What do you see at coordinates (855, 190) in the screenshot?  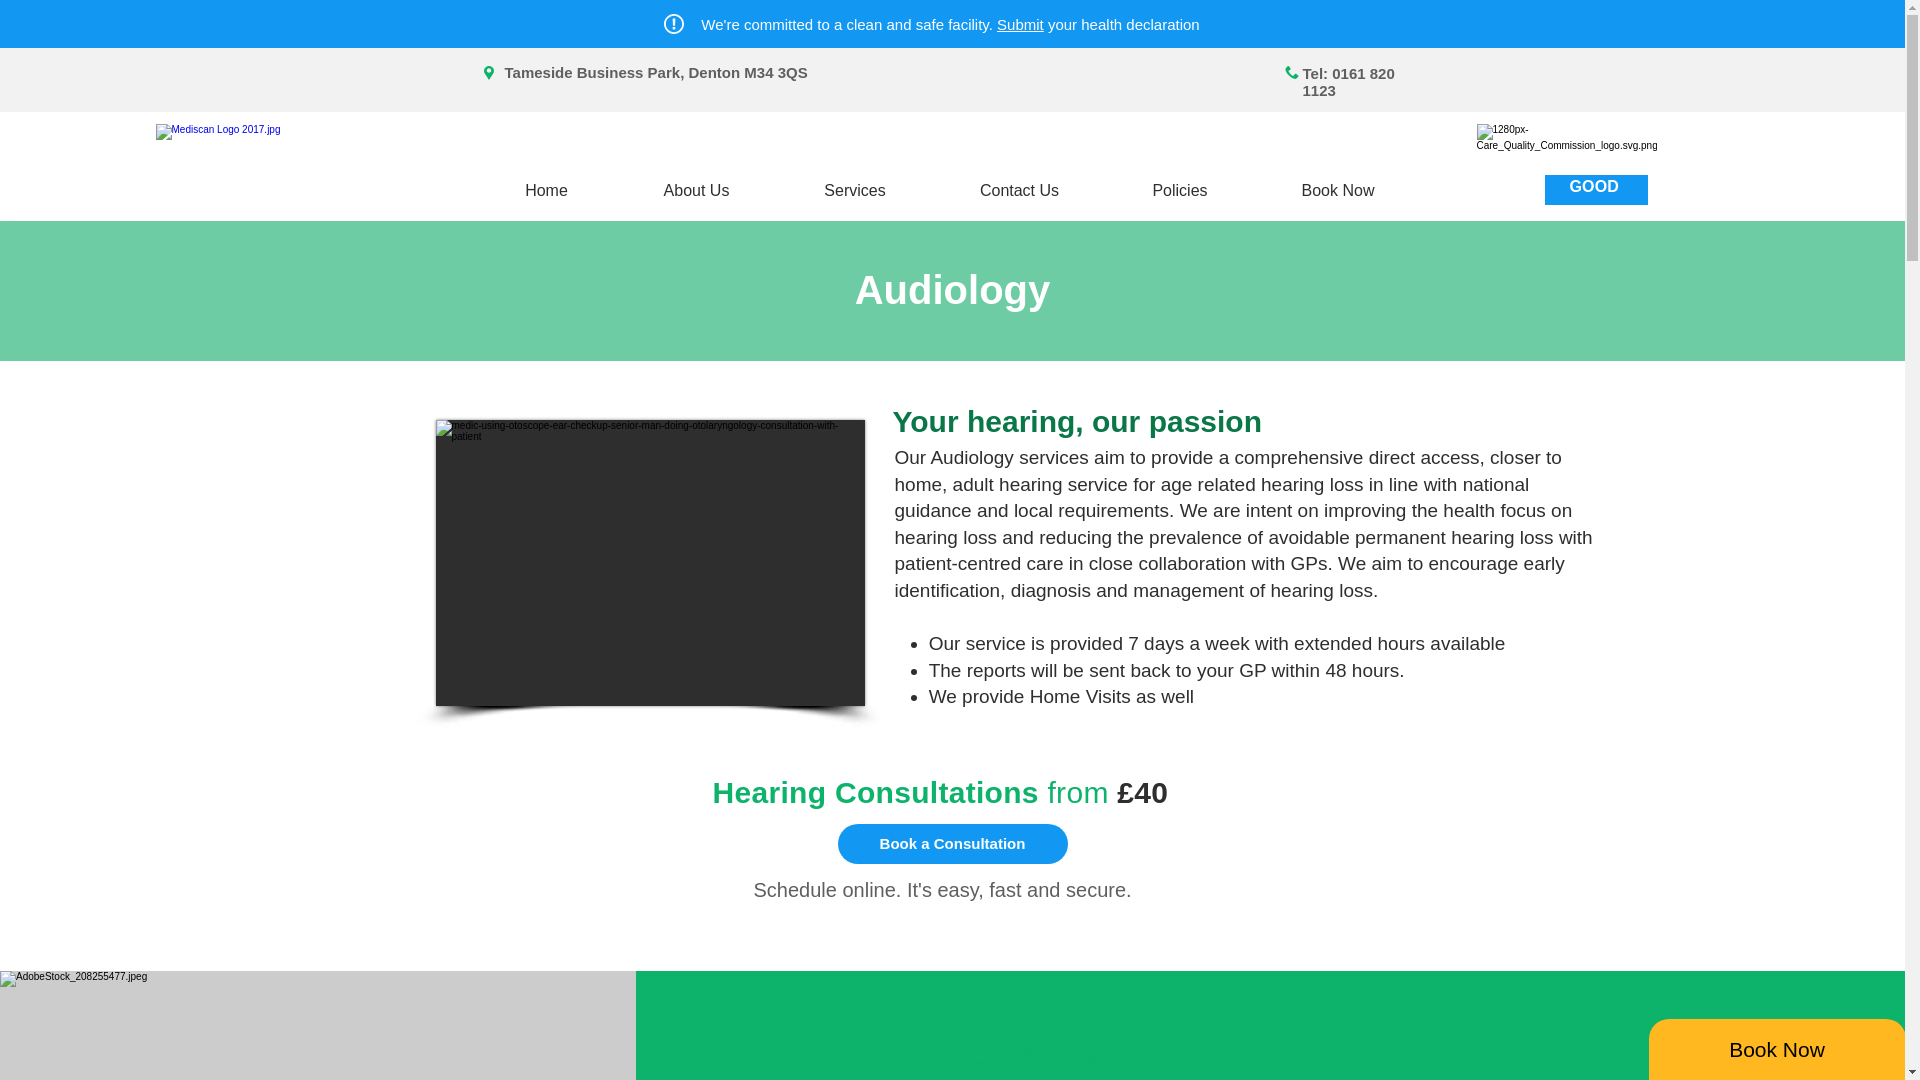 I see `Services` at bounding box center [855, 190].